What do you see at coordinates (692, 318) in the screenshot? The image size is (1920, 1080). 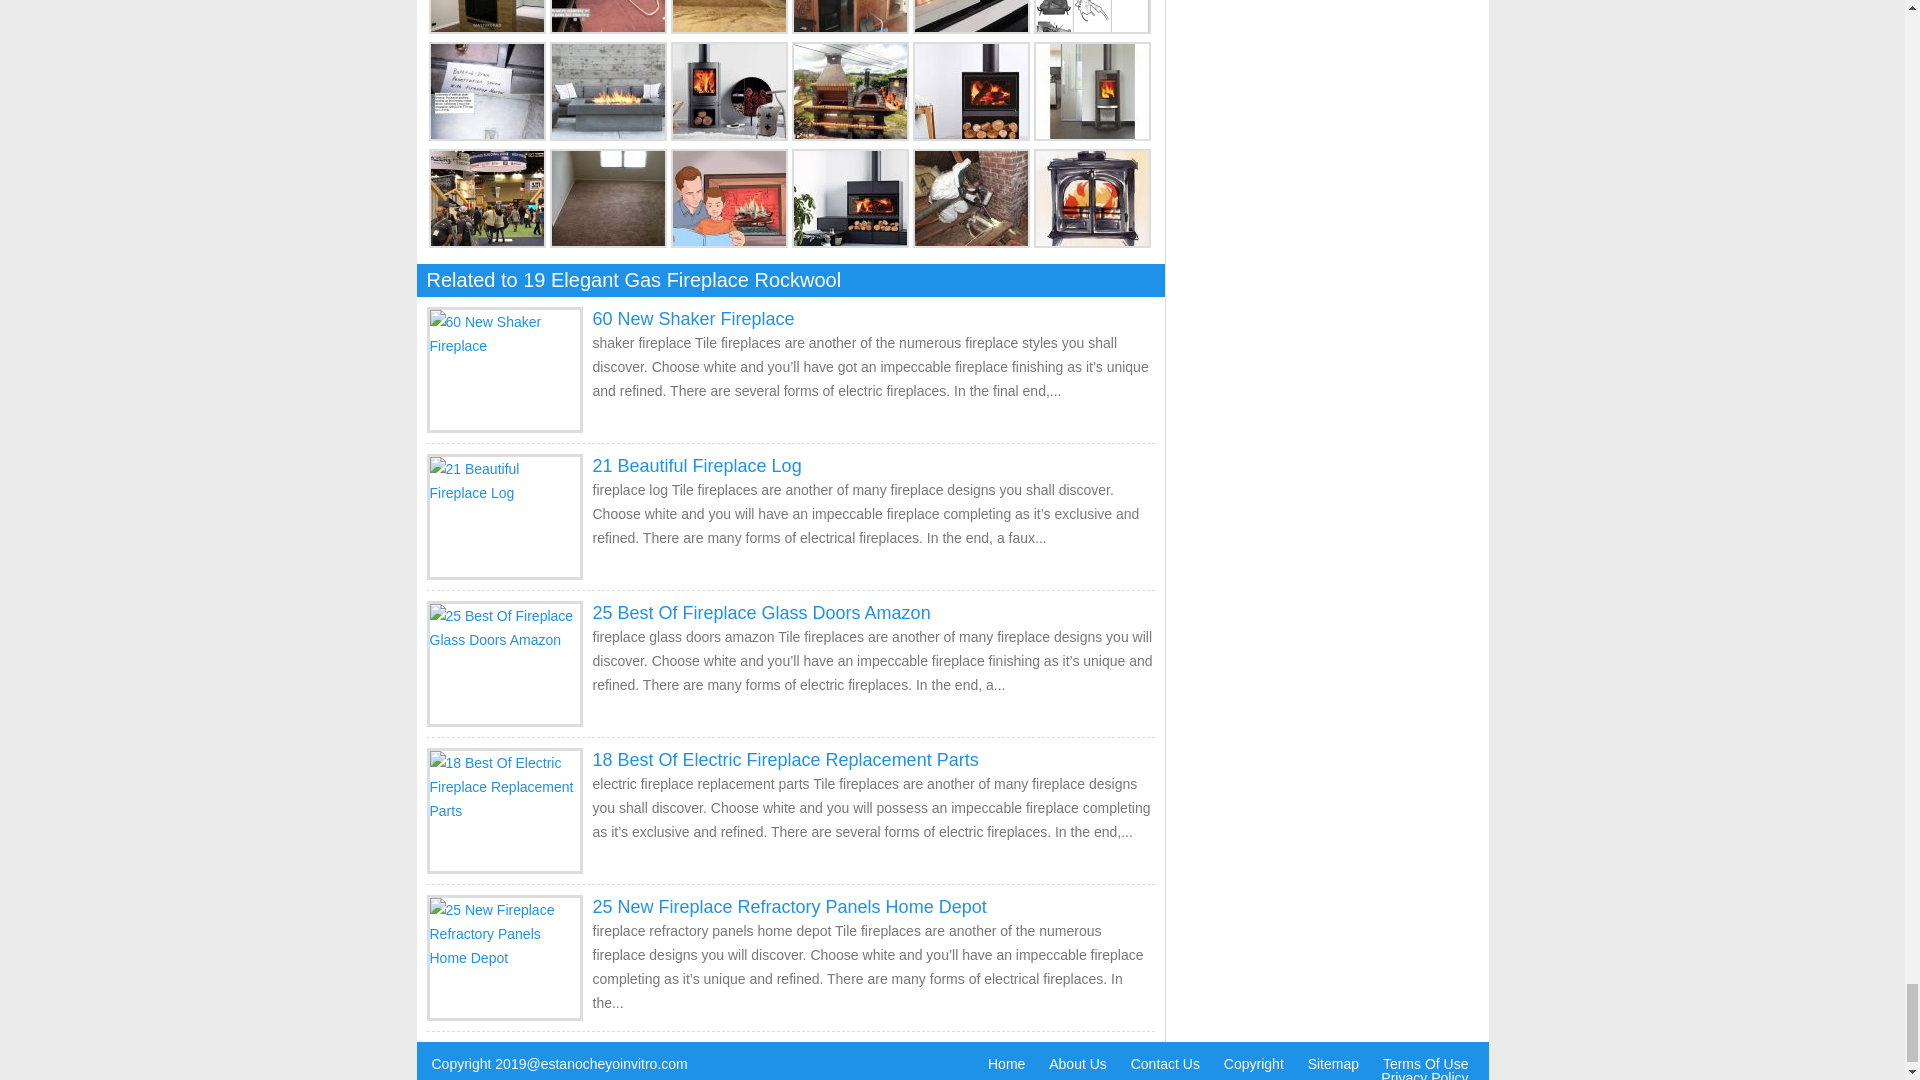 I see `60 New Shaker Fireplace` at bounding box center [692, 318].